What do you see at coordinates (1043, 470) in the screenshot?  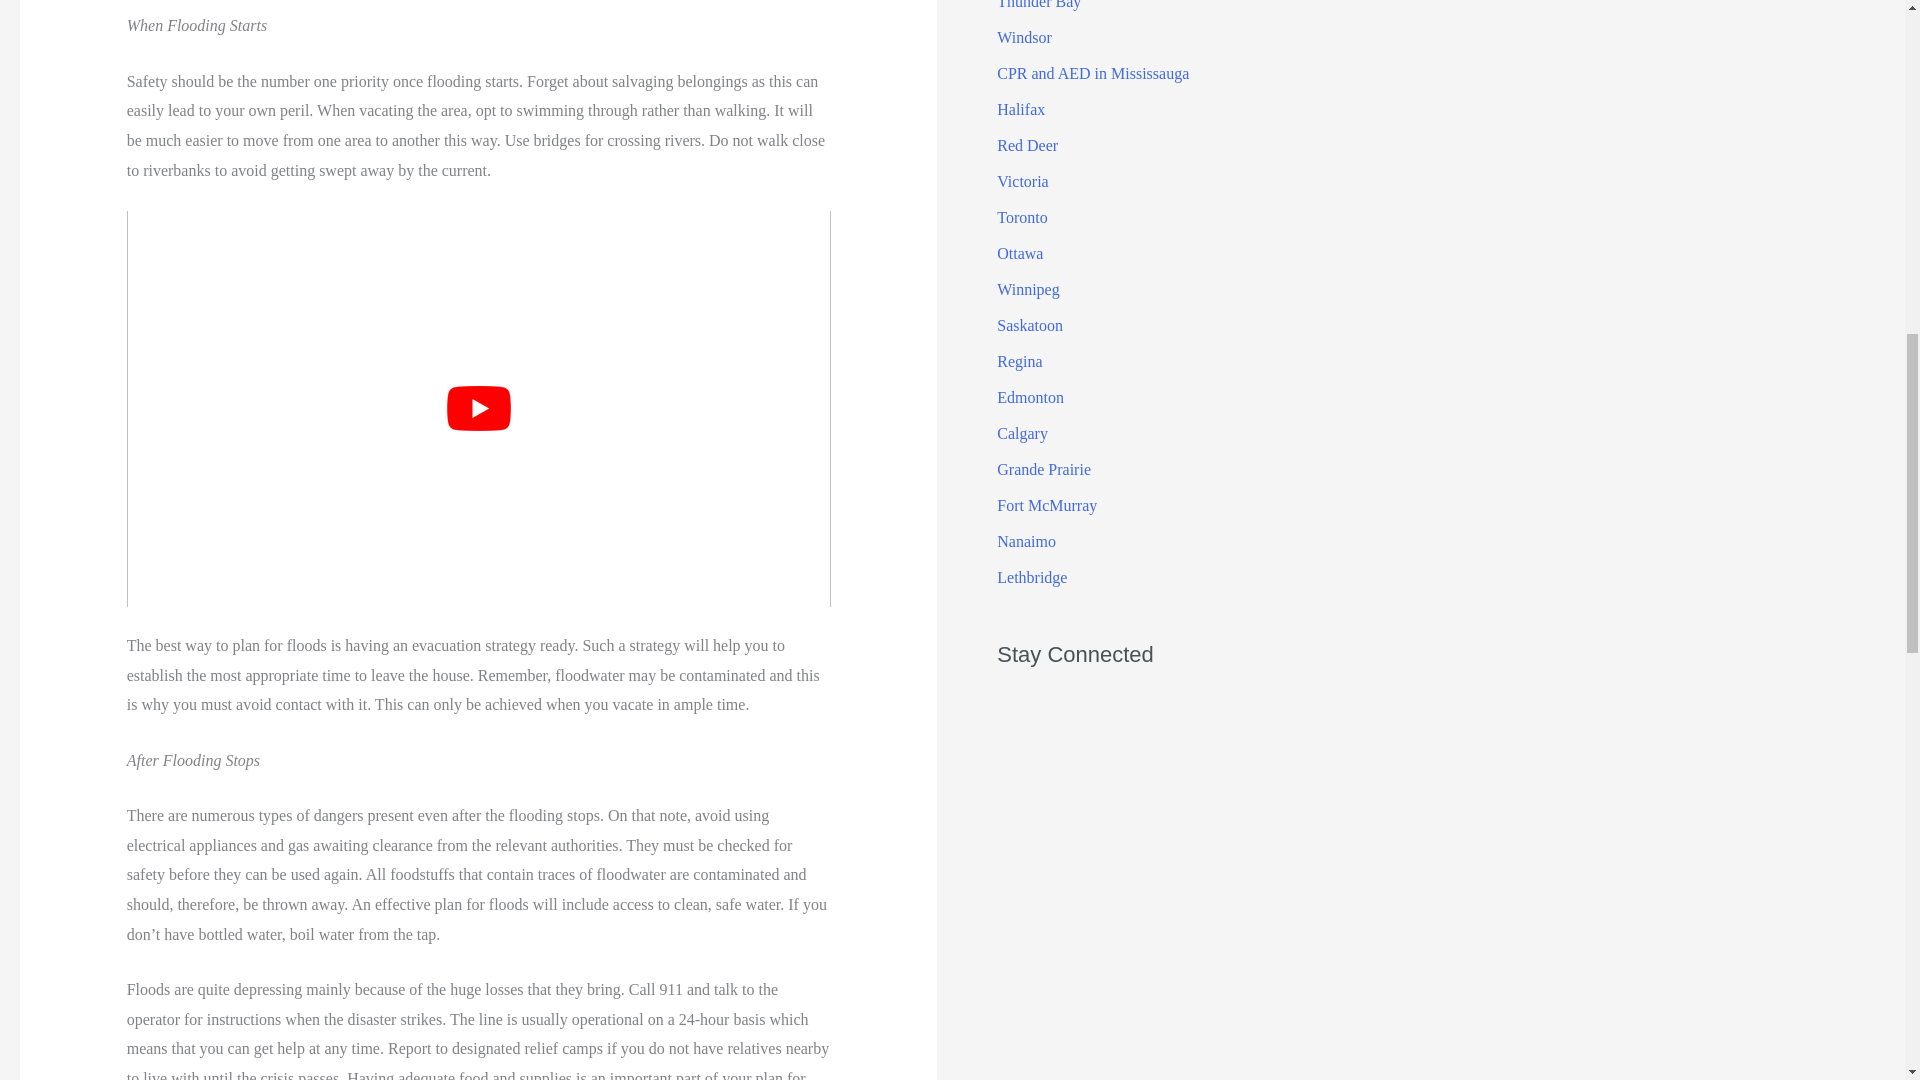 I see `CPR and AED in Grande Prairie` at bounding box center [1043, 470].